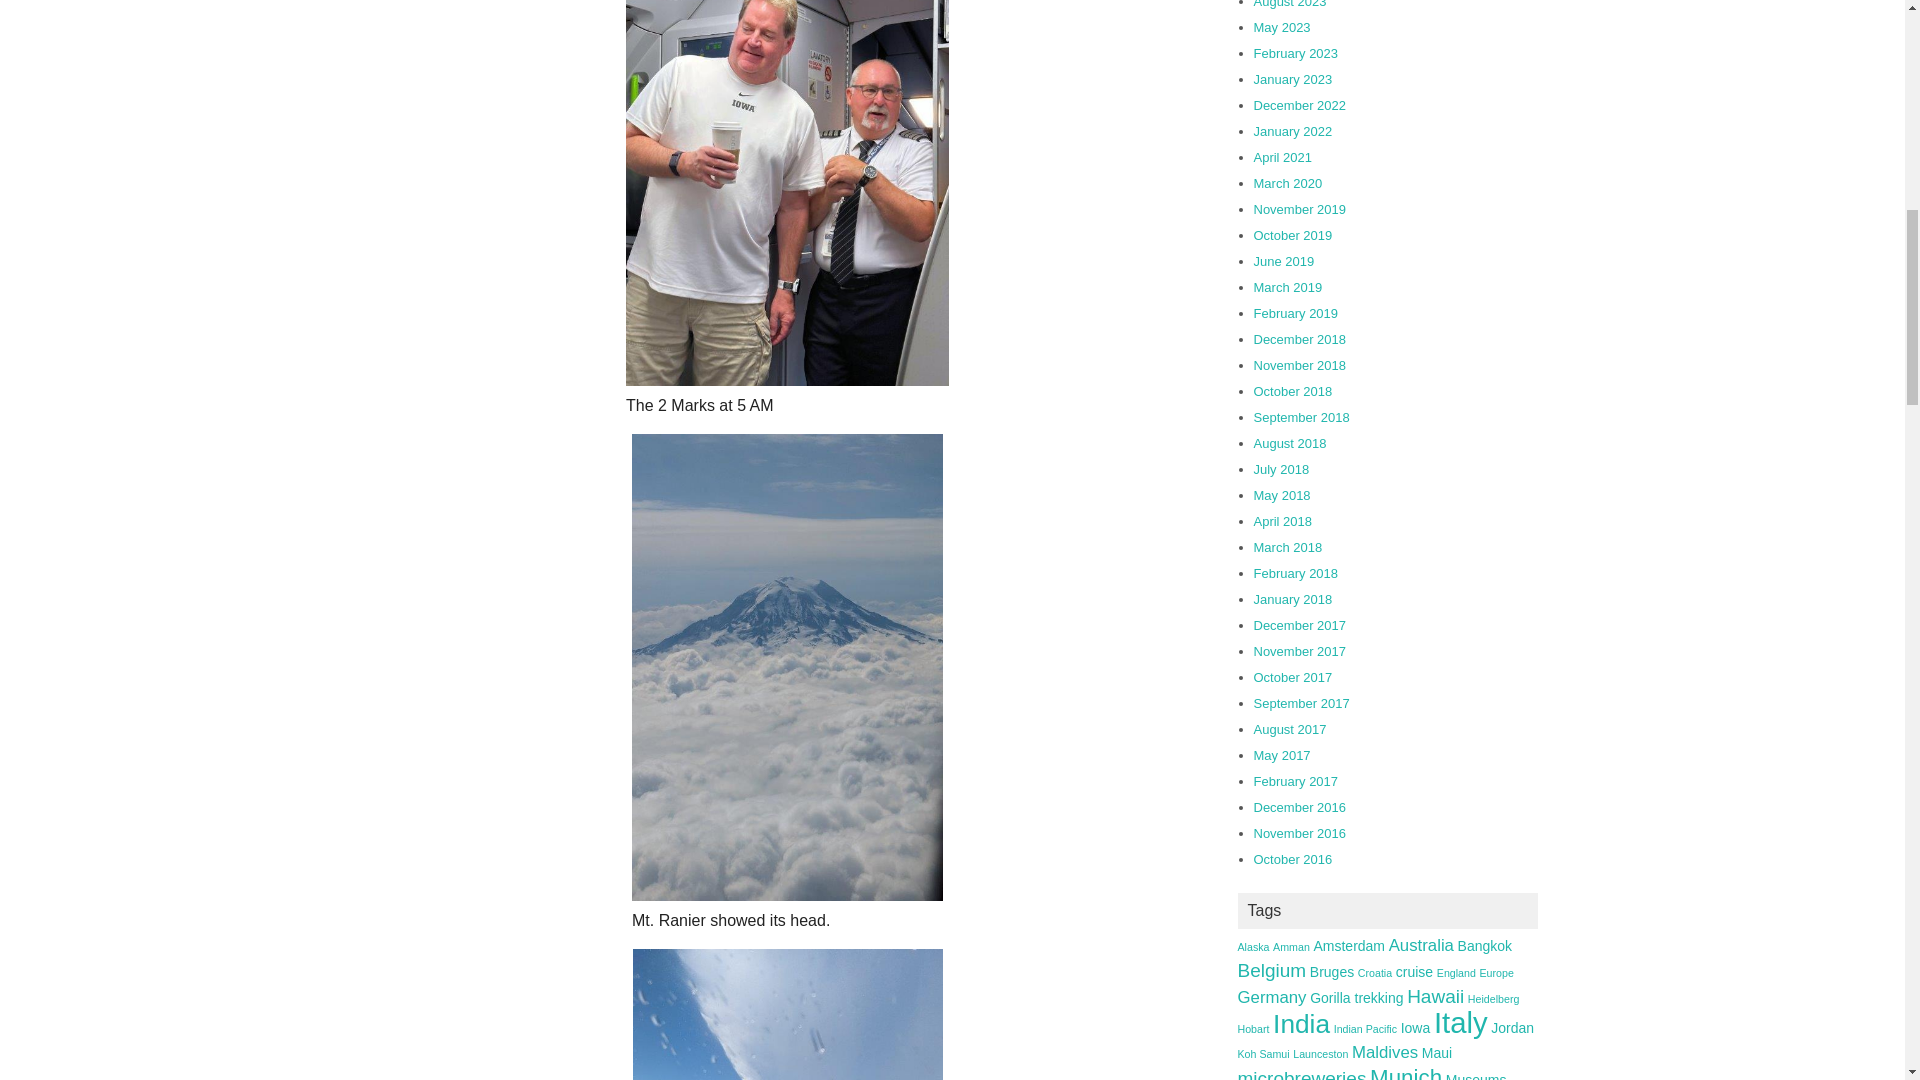  Describe the element at coordinates (1282, 27) in the screenshot. I see `May 2023` at that location.